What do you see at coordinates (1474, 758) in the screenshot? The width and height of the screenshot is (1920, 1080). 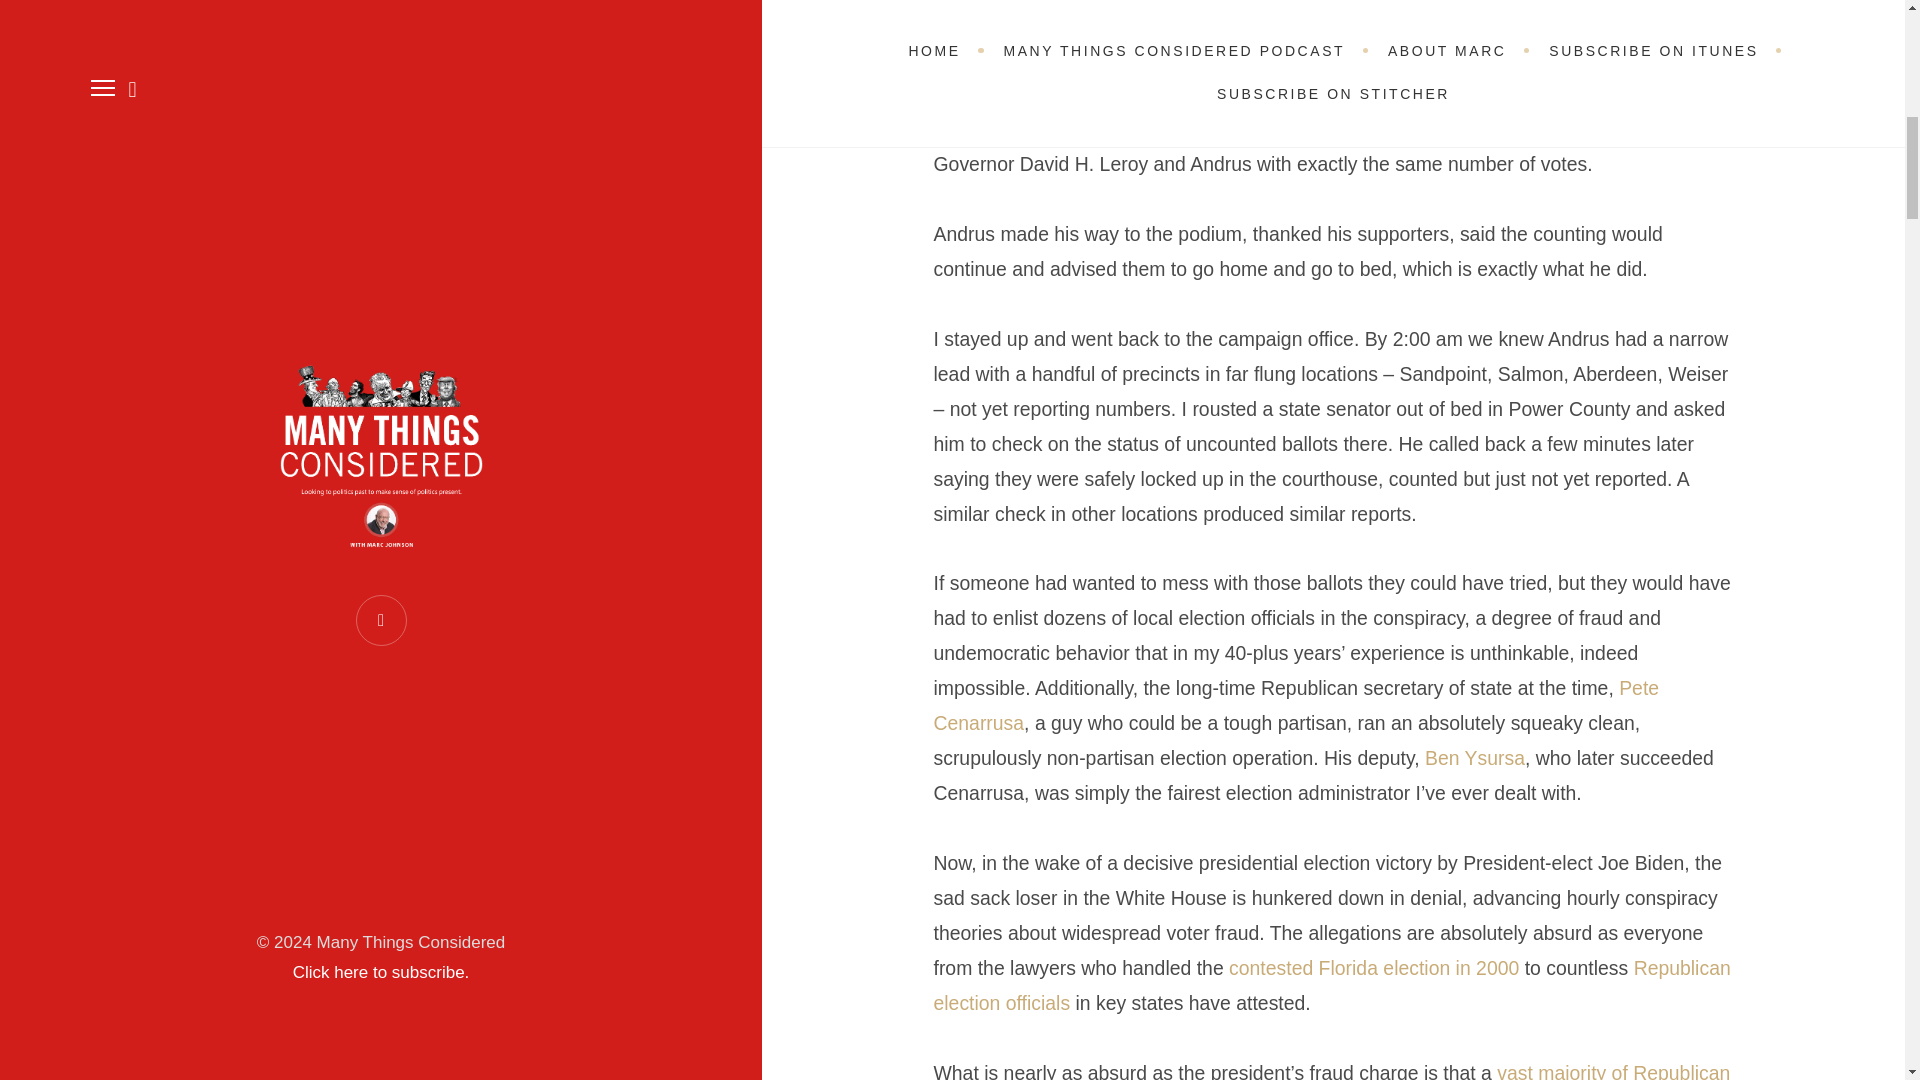 I see `Ben Ysursa` at bounding box center [1474, 758].